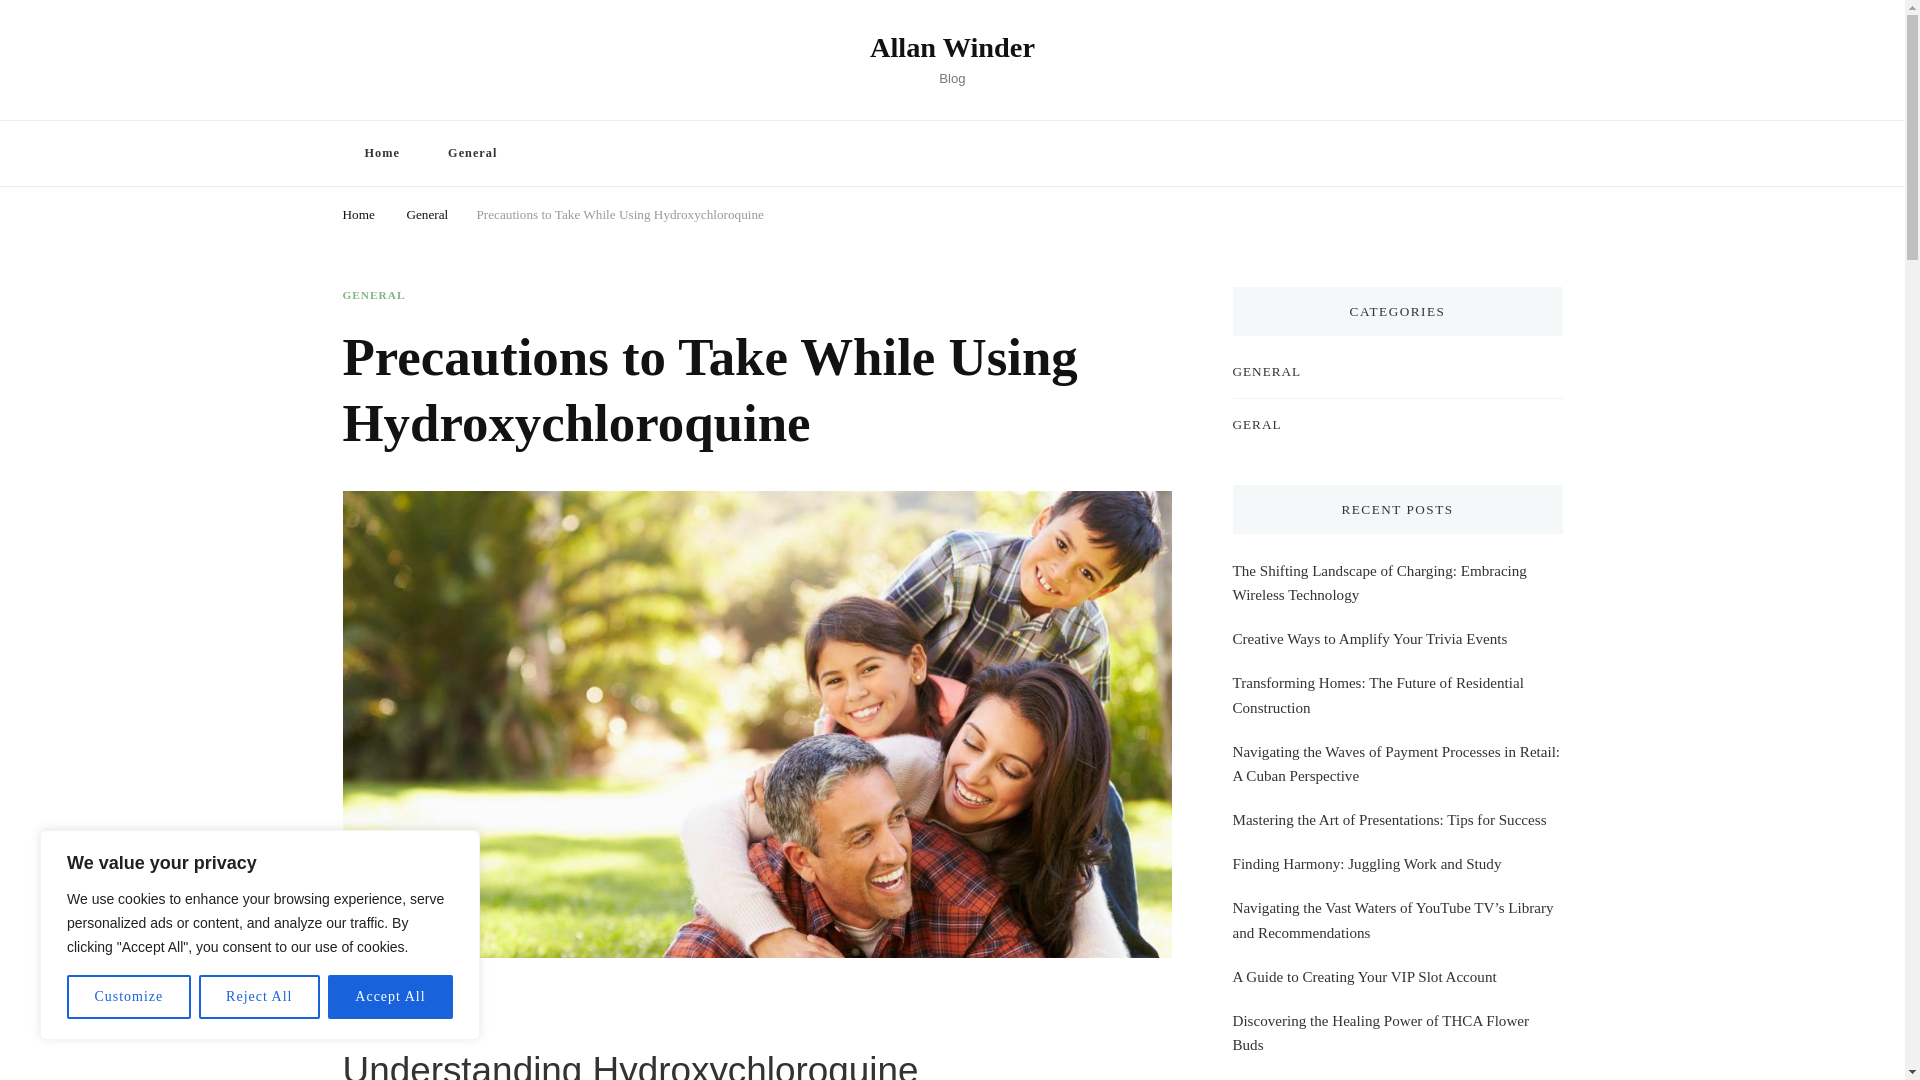 The width and height of the screenshot is (1920, 1080). Describe the element at coordinates (260, 997) in the screenshot. I see `Reject All` at that location.